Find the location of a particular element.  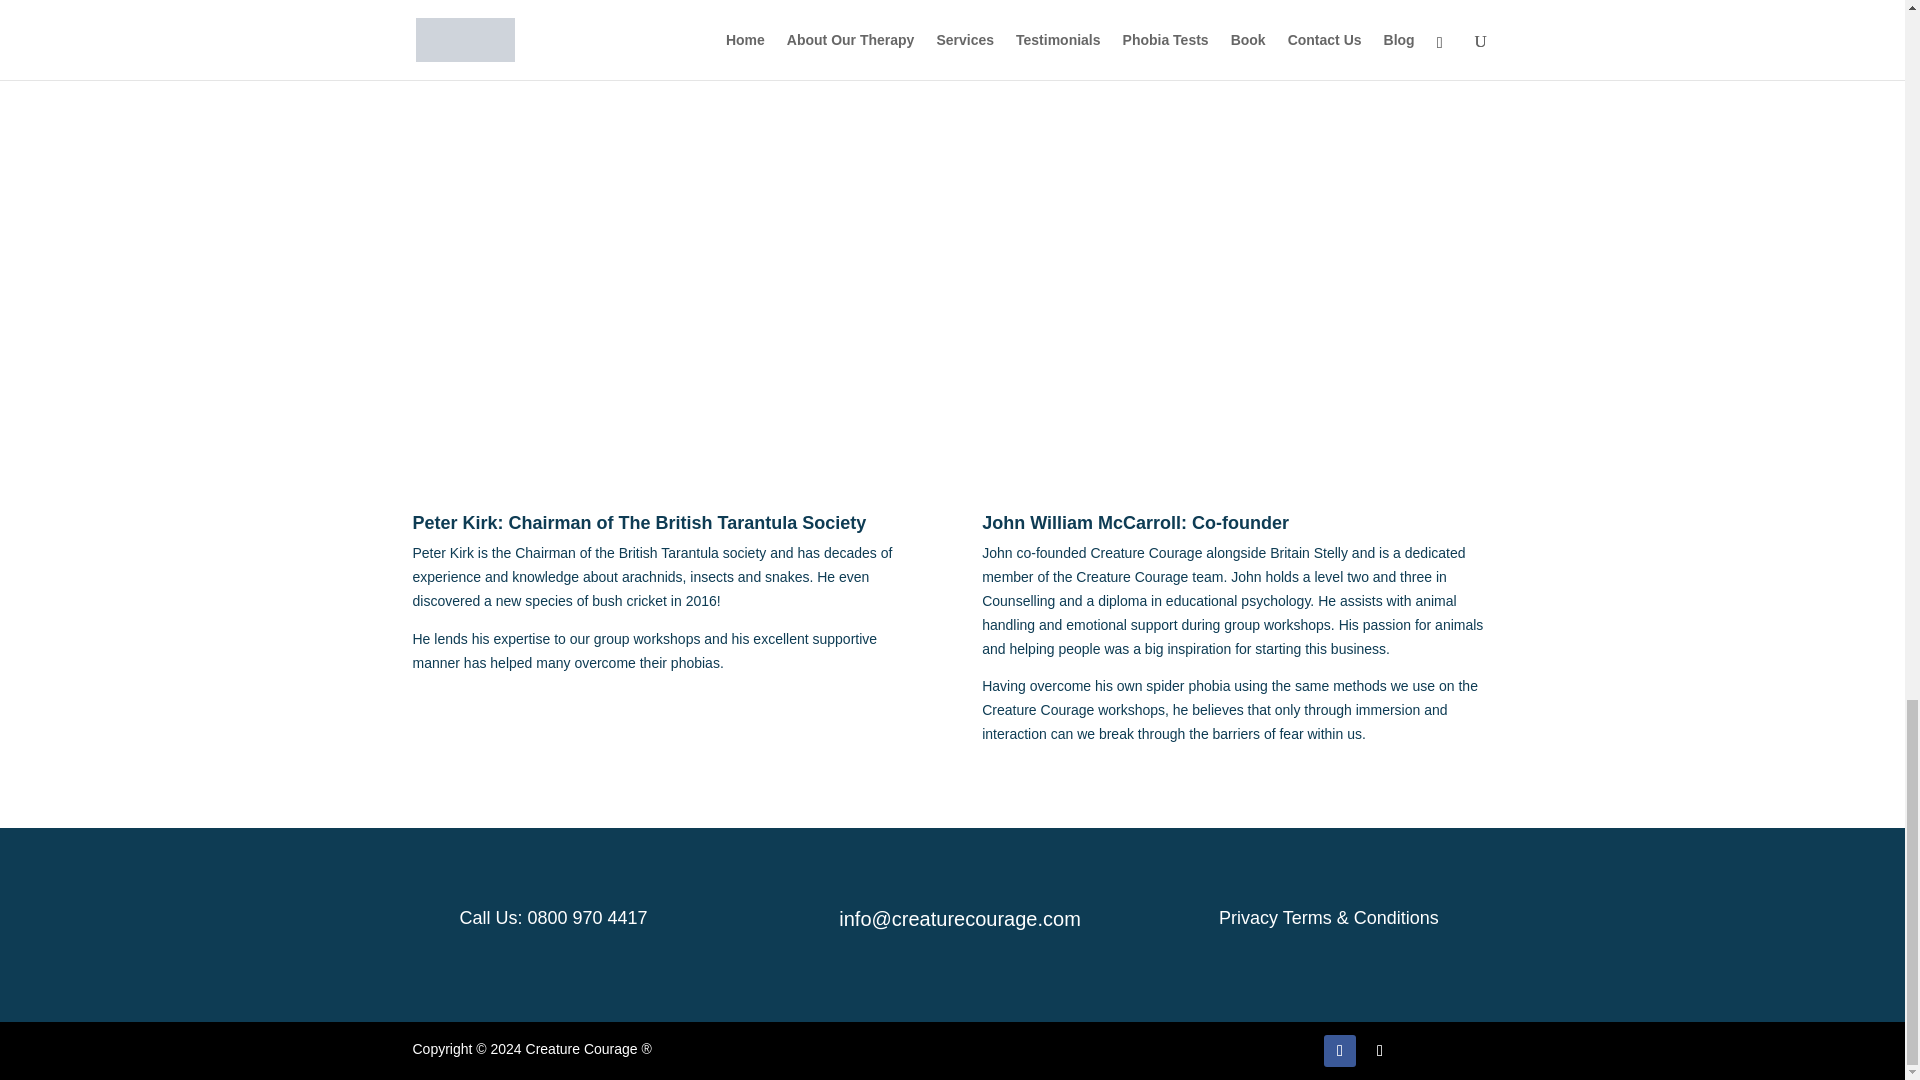

Follow on Facebook is located at coordinates (1340, 1050).